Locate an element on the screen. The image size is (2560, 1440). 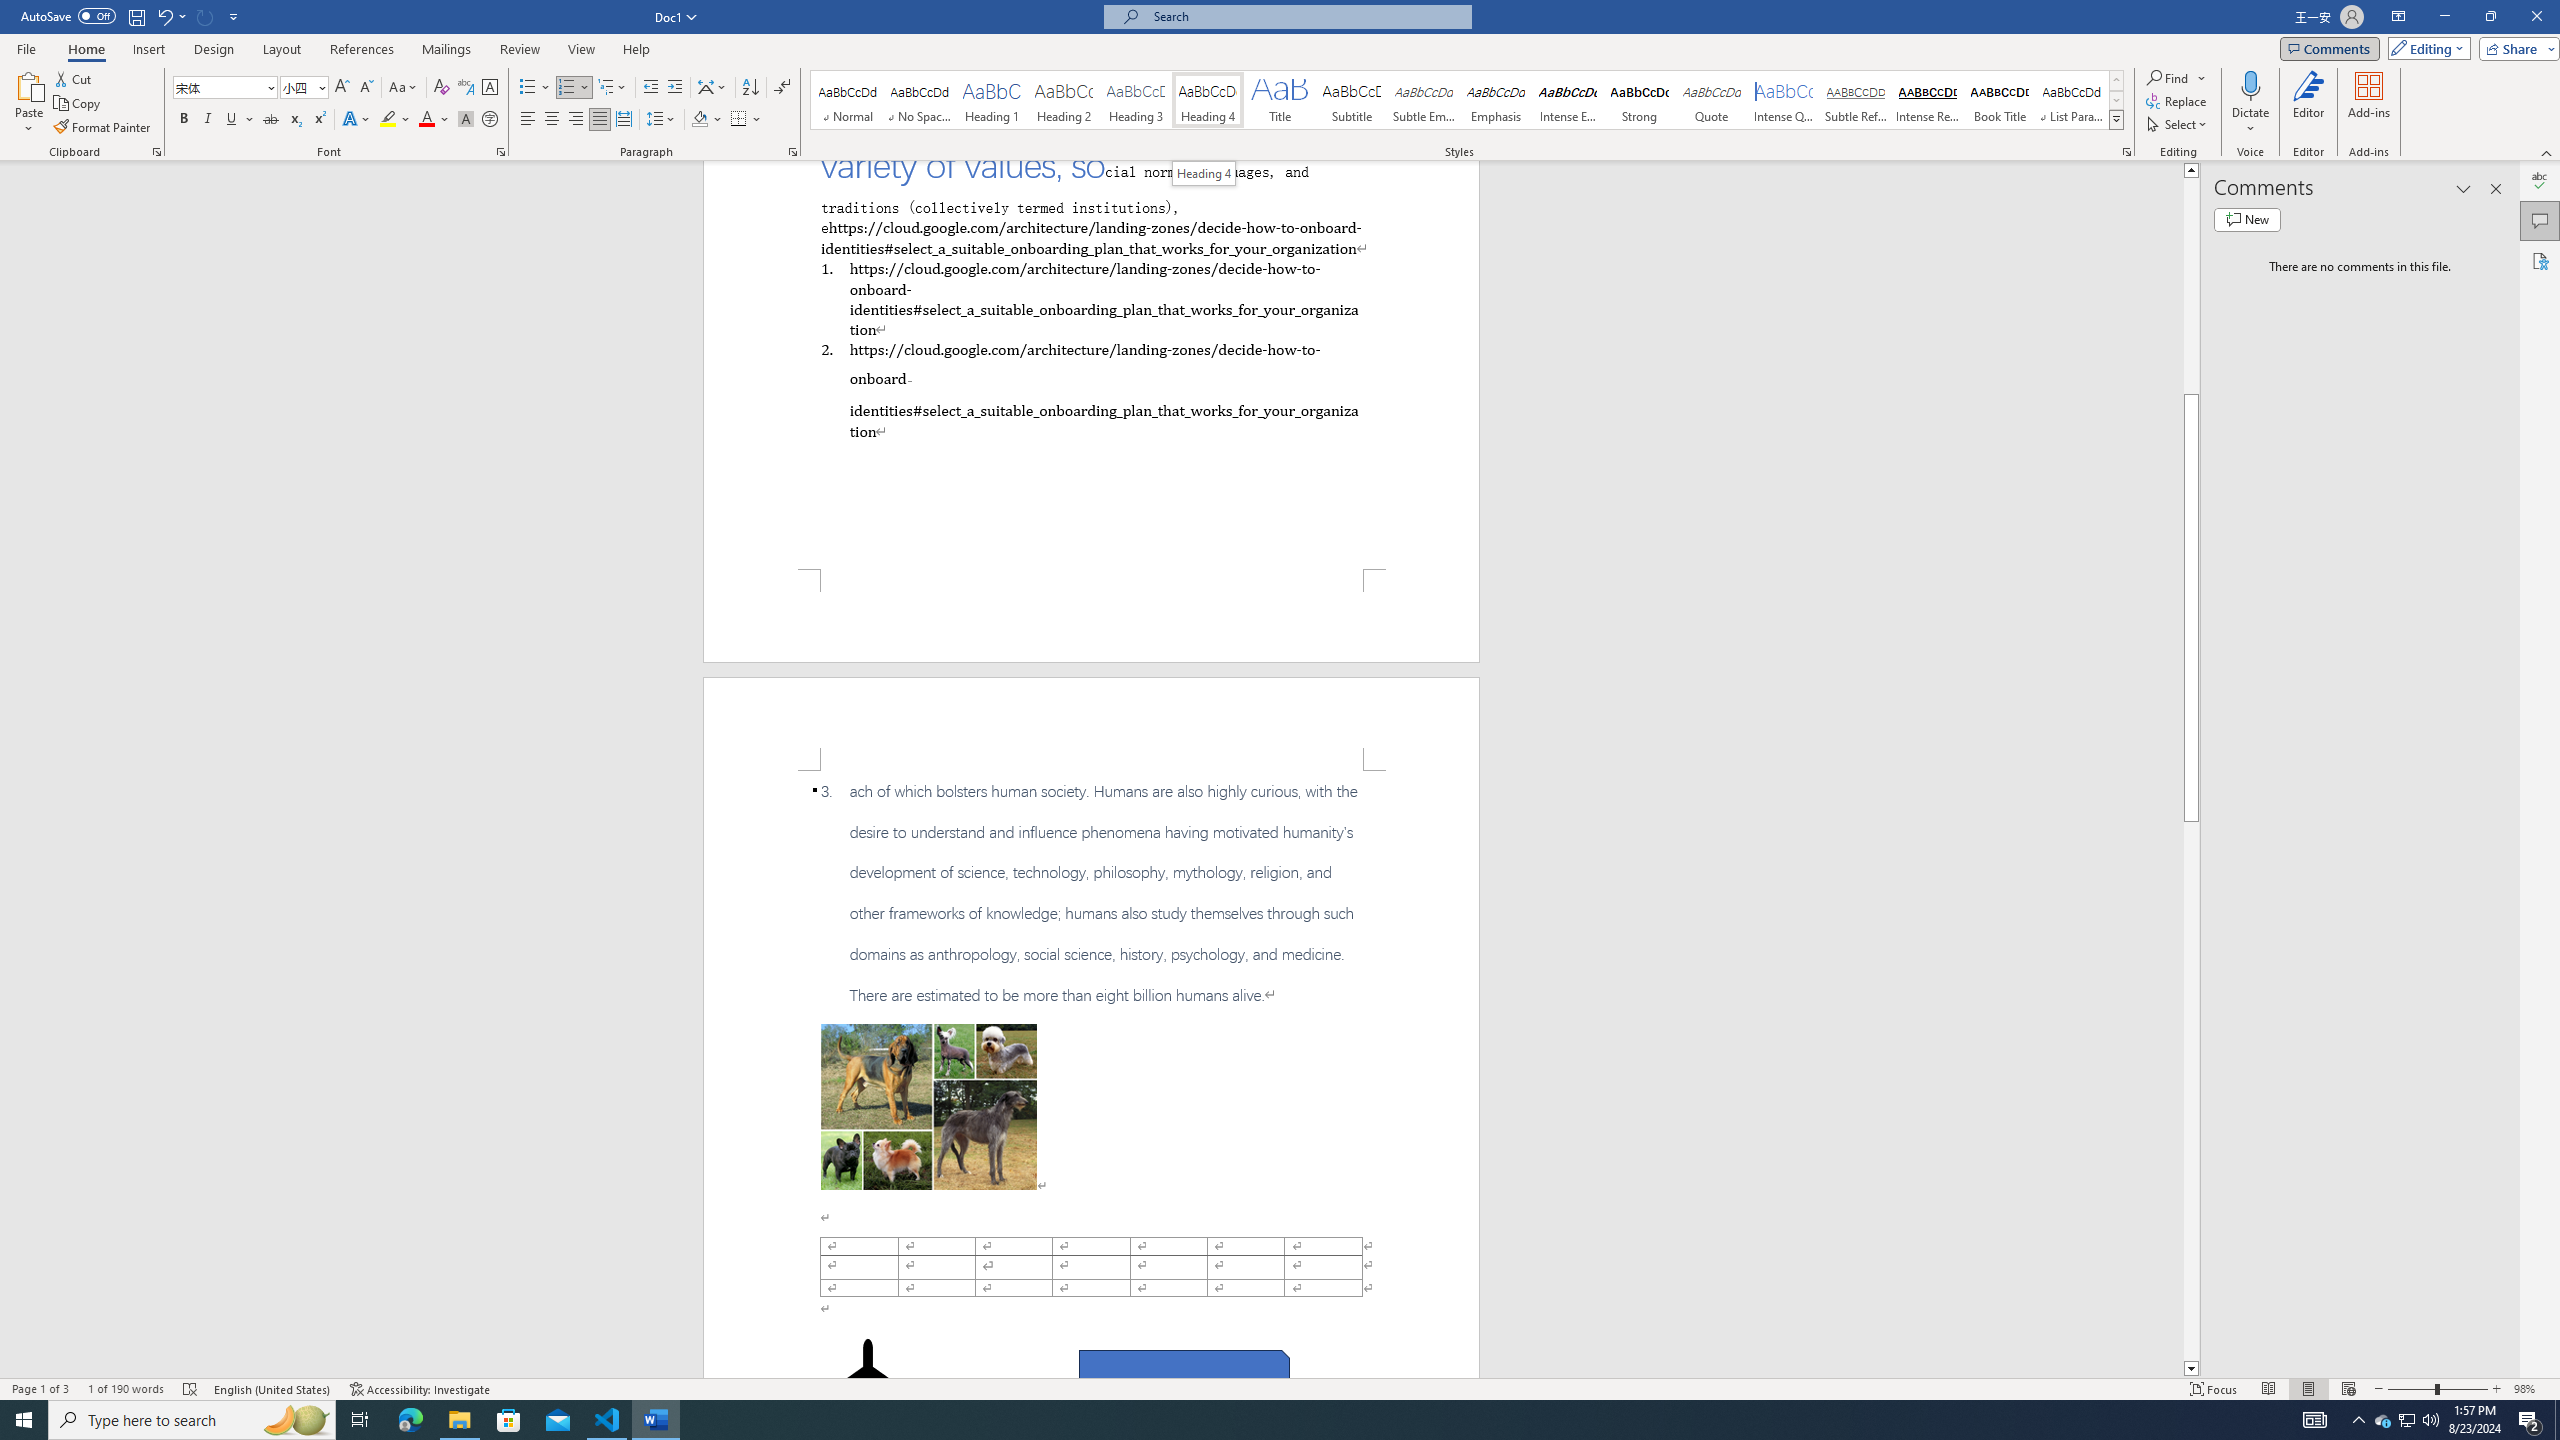
Sort... is located at coordinates (750, 88).